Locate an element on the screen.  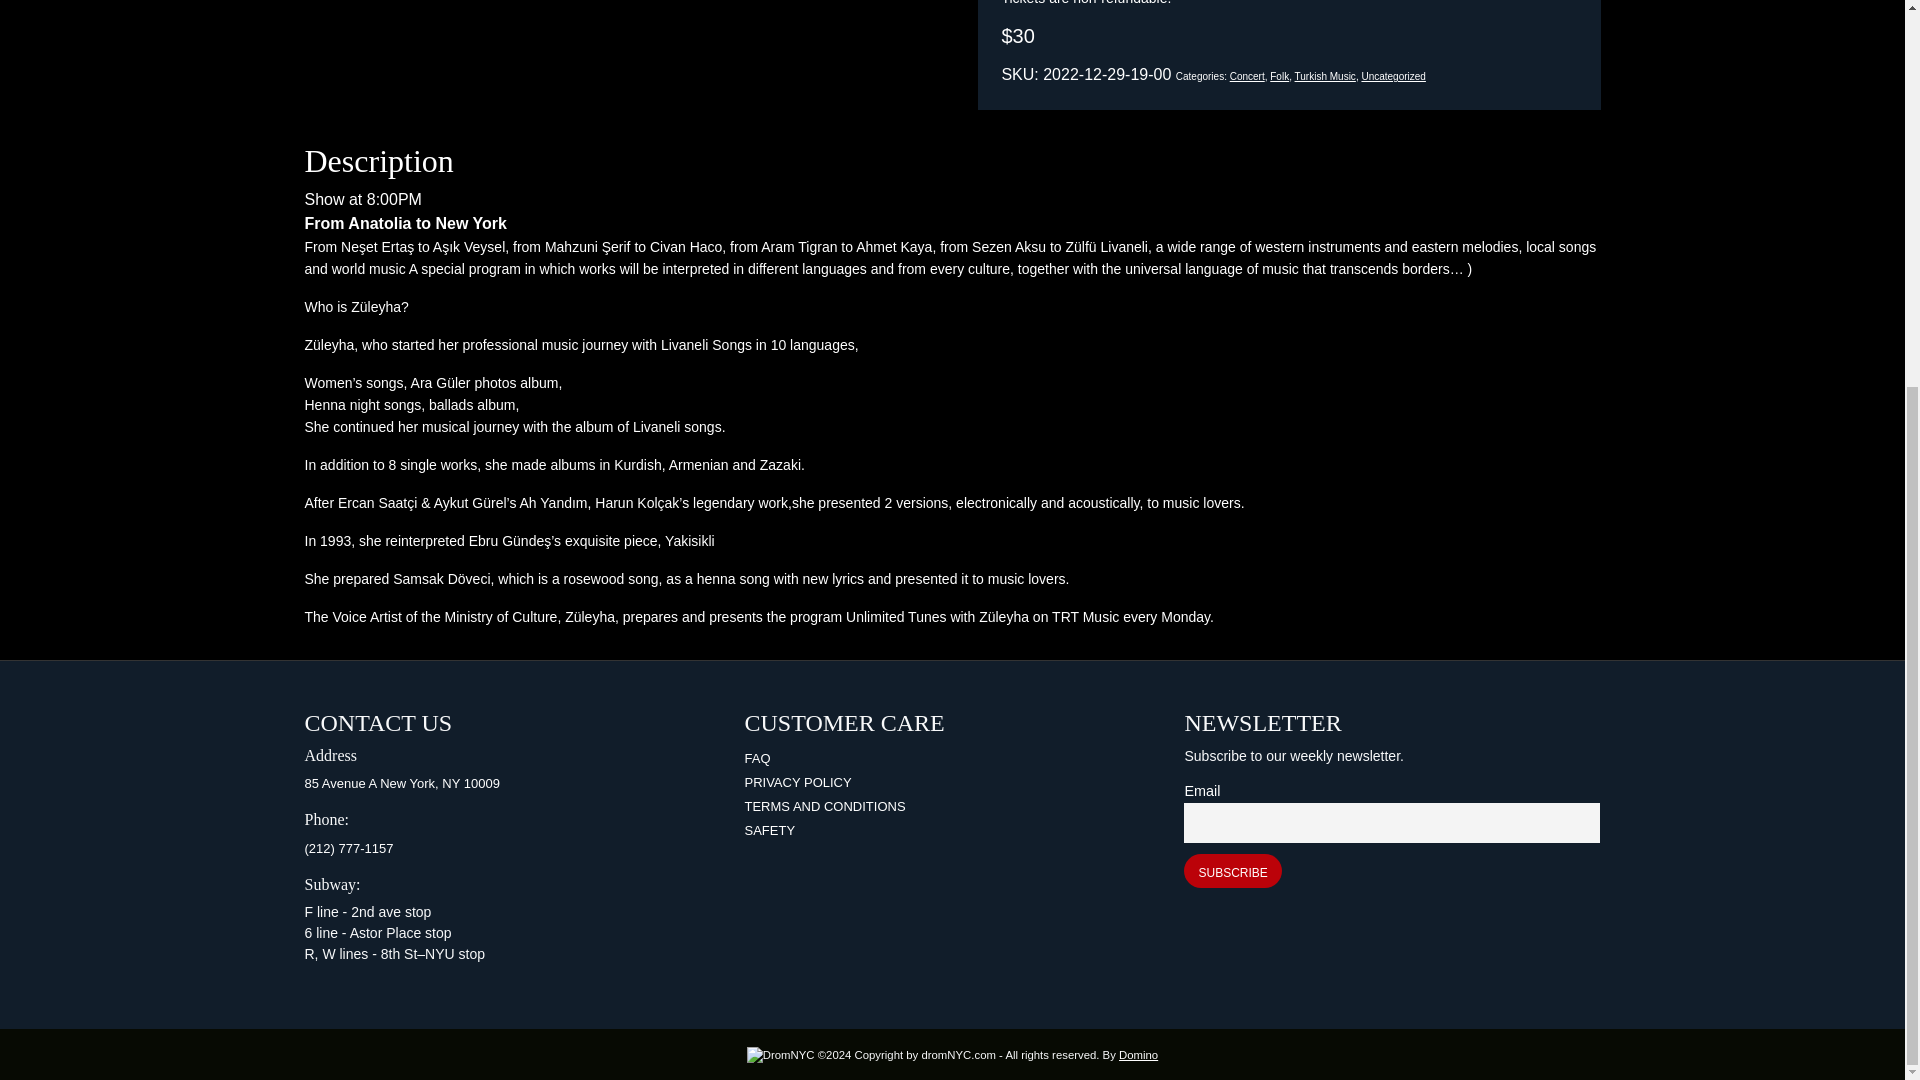
Domino is located at coordinates (1138, 1054).